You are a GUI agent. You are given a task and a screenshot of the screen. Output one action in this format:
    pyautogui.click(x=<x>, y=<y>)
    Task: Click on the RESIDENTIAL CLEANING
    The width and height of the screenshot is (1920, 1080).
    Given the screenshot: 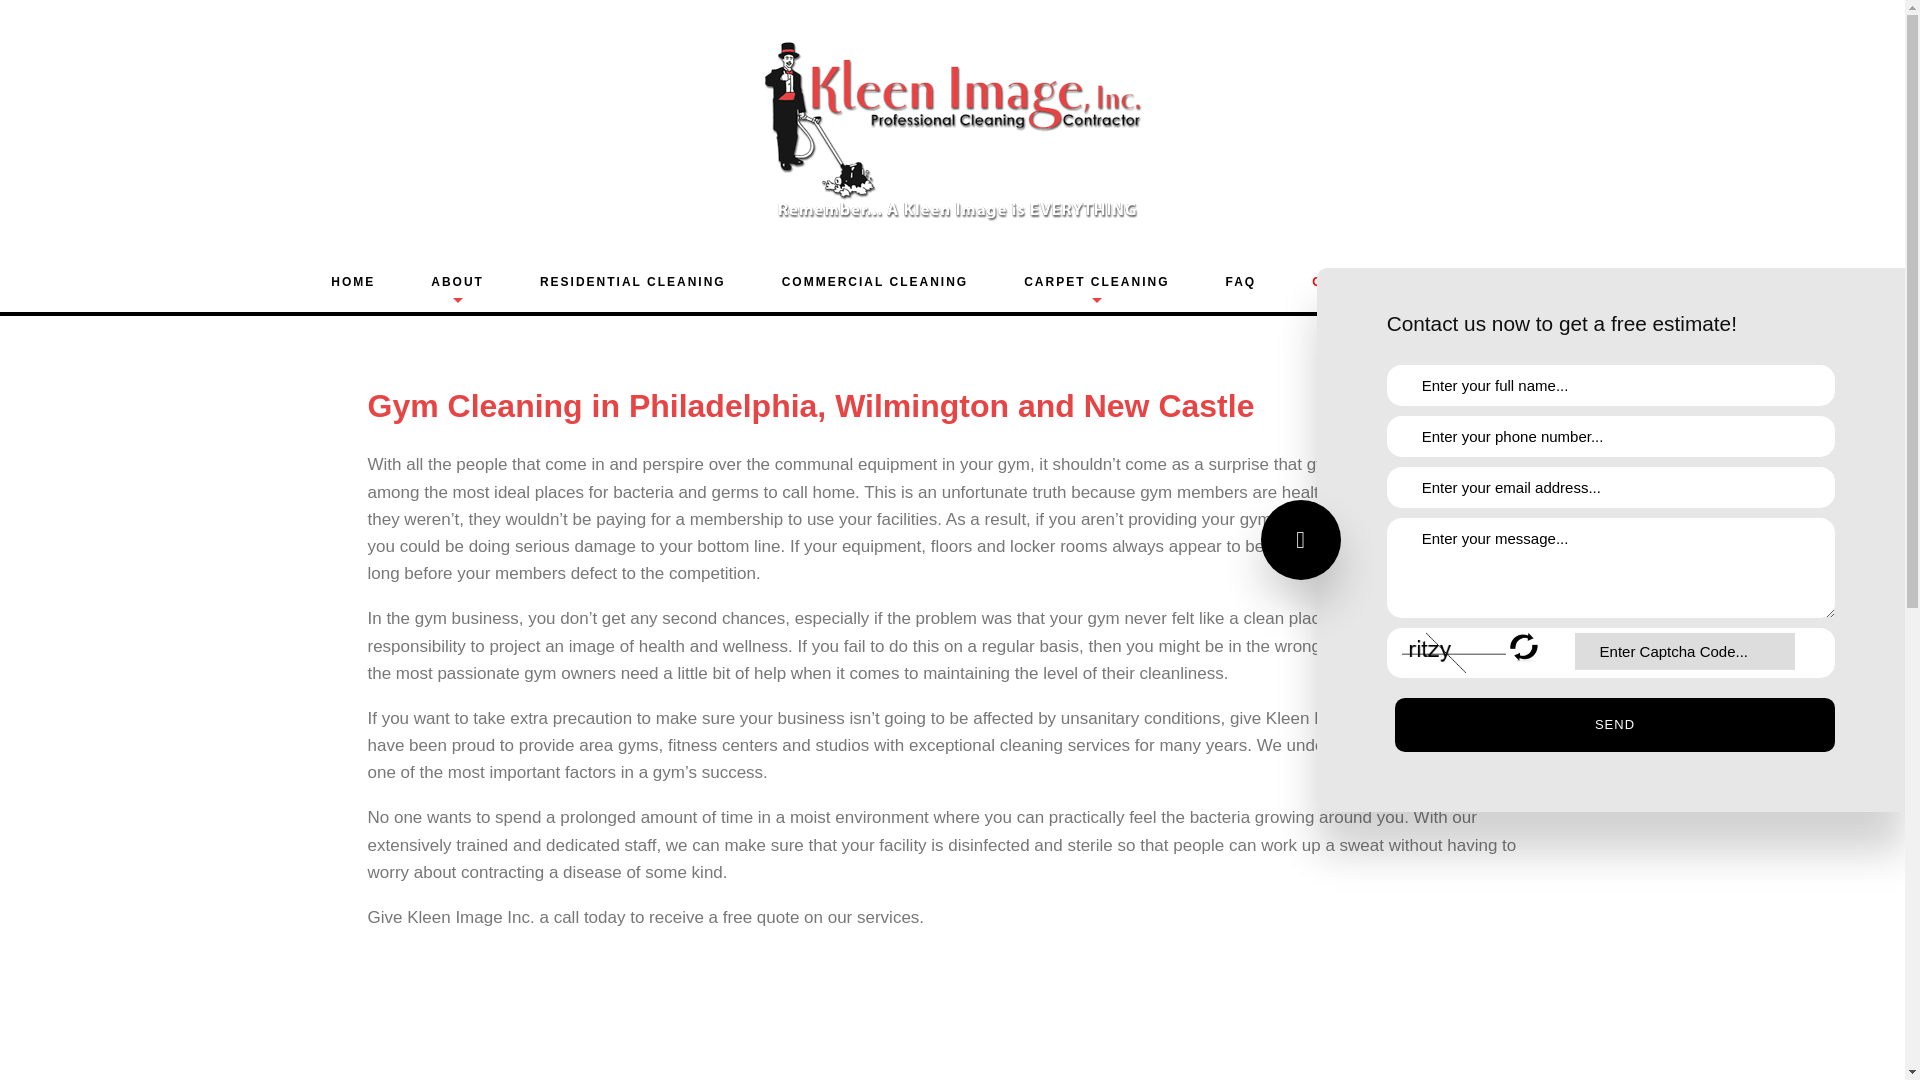 What is the action you would take?
    pyautogui.click(x=632, y=282)
    